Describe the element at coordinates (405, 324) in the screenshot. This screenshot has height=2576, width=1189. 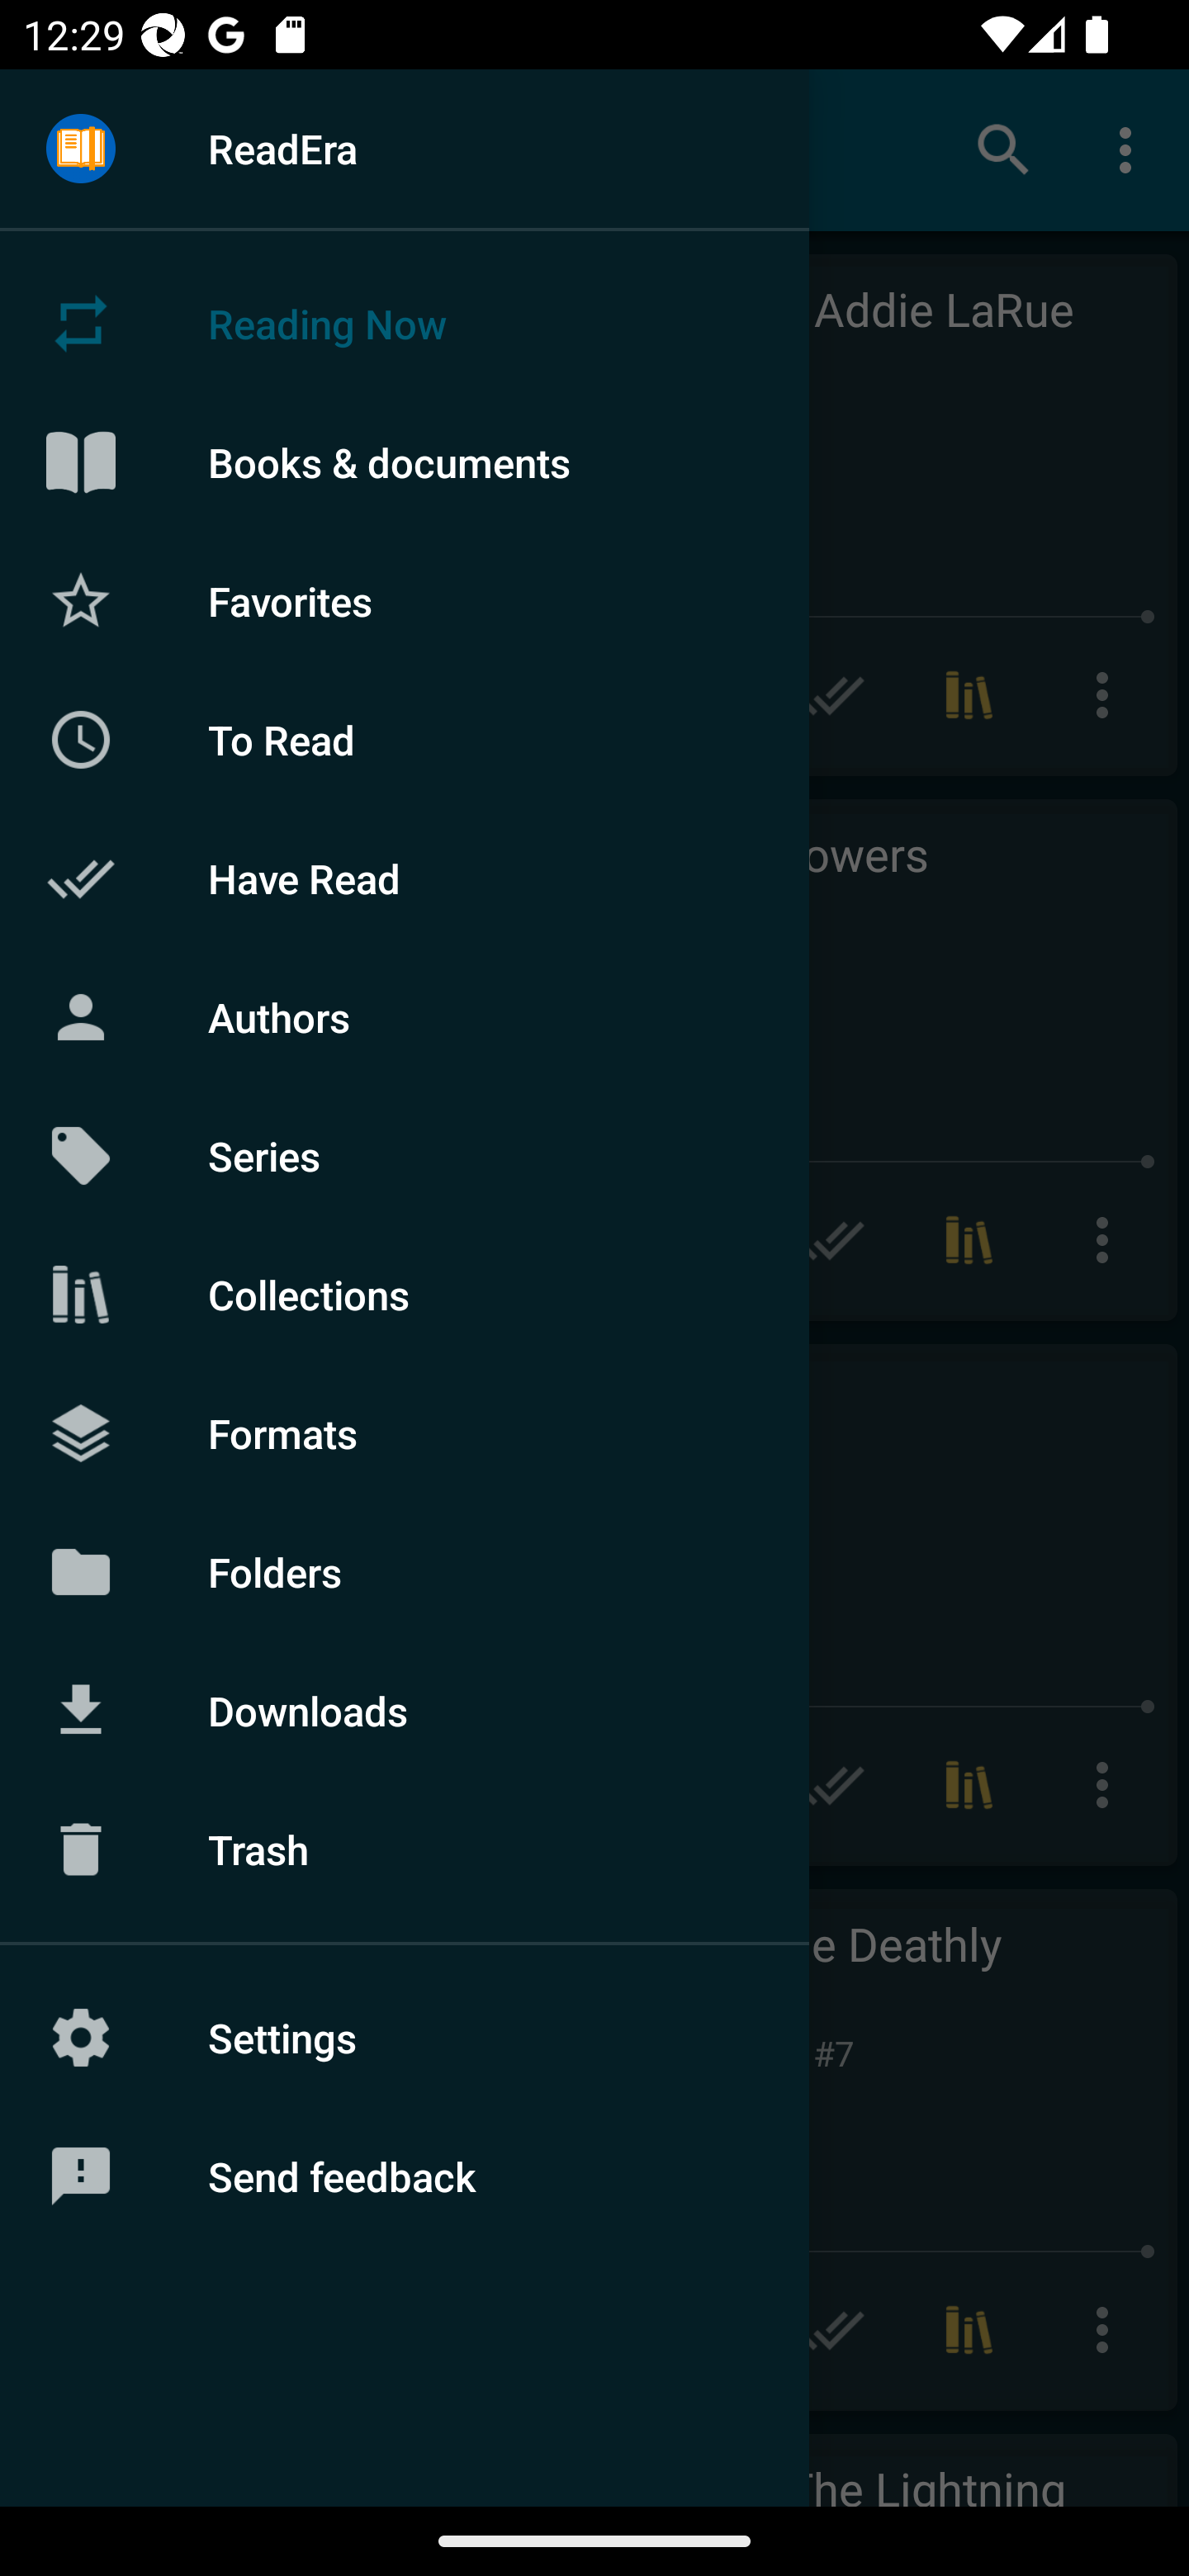
I see `Reading Now` at that location.